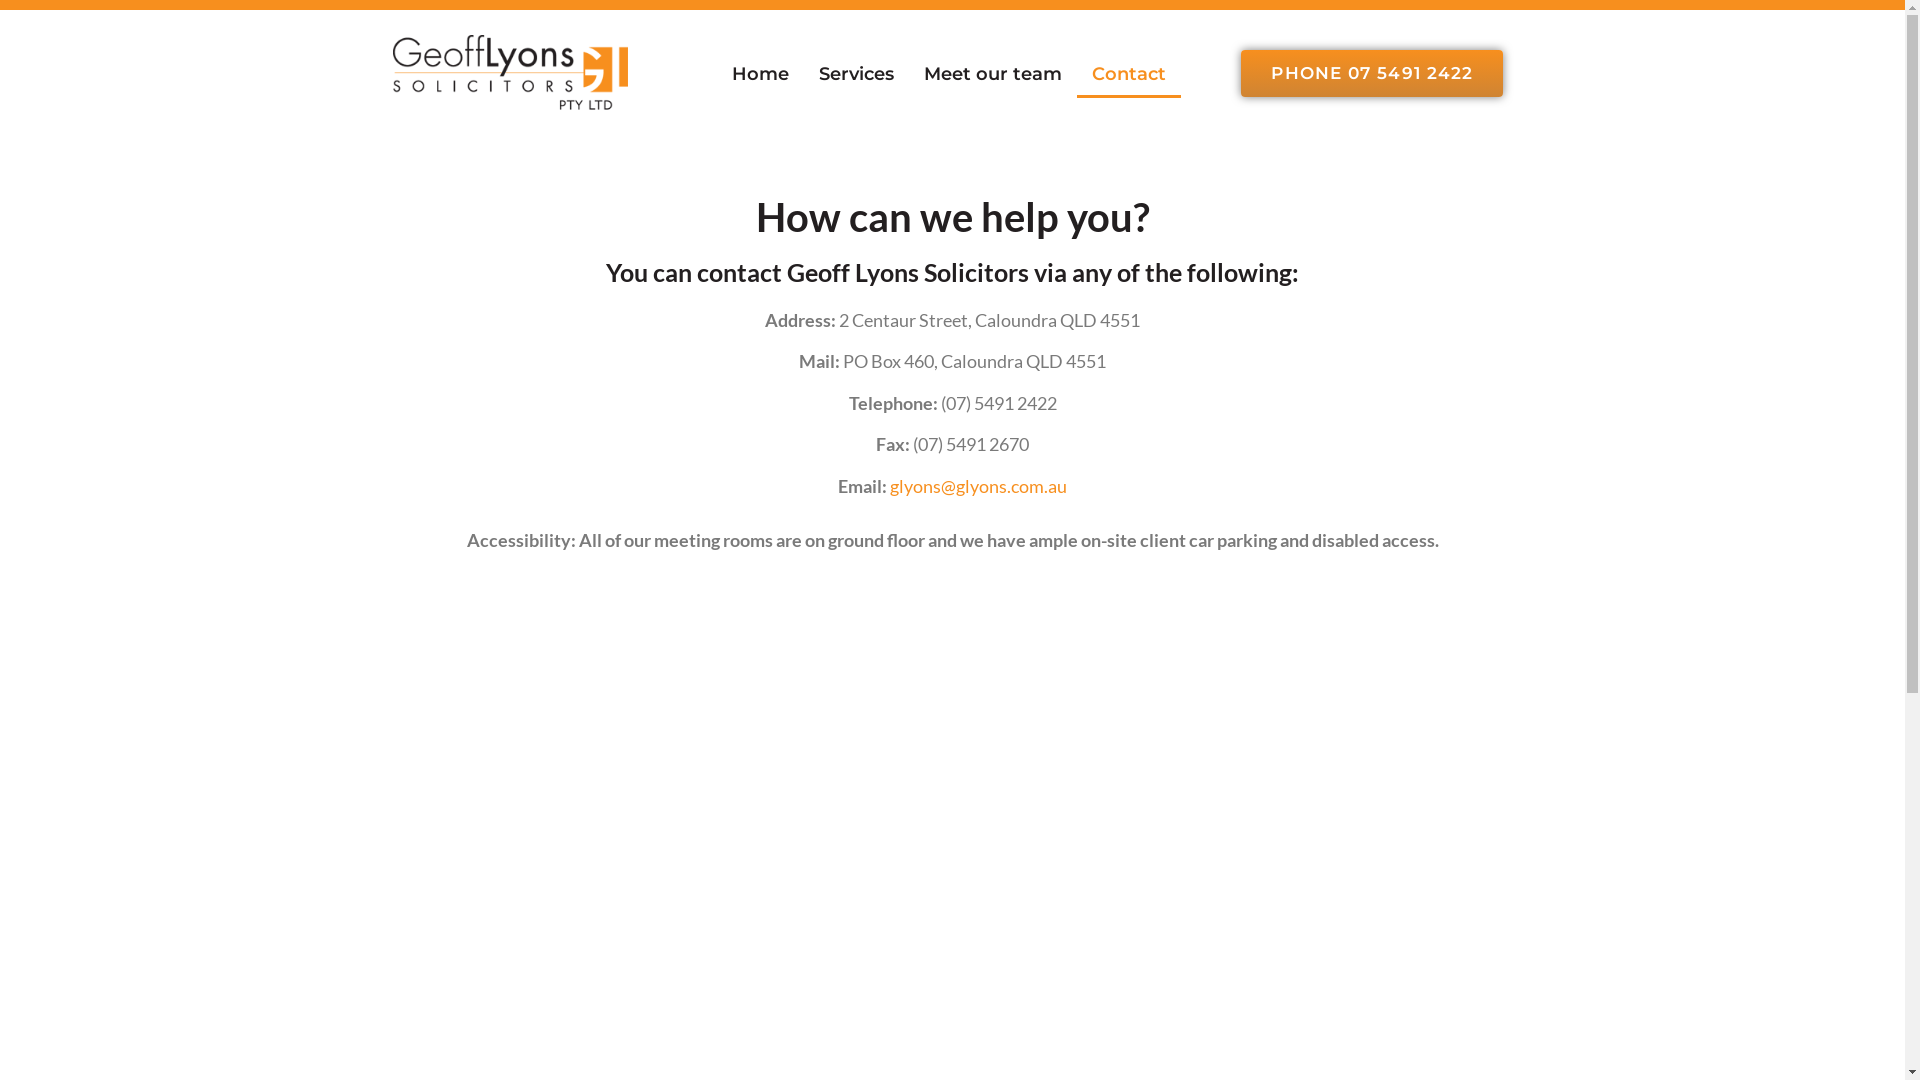  What do you see at coordinates (1129, 74) in the screenshot?
I see `Contact` at bounding box center [1129, 74].